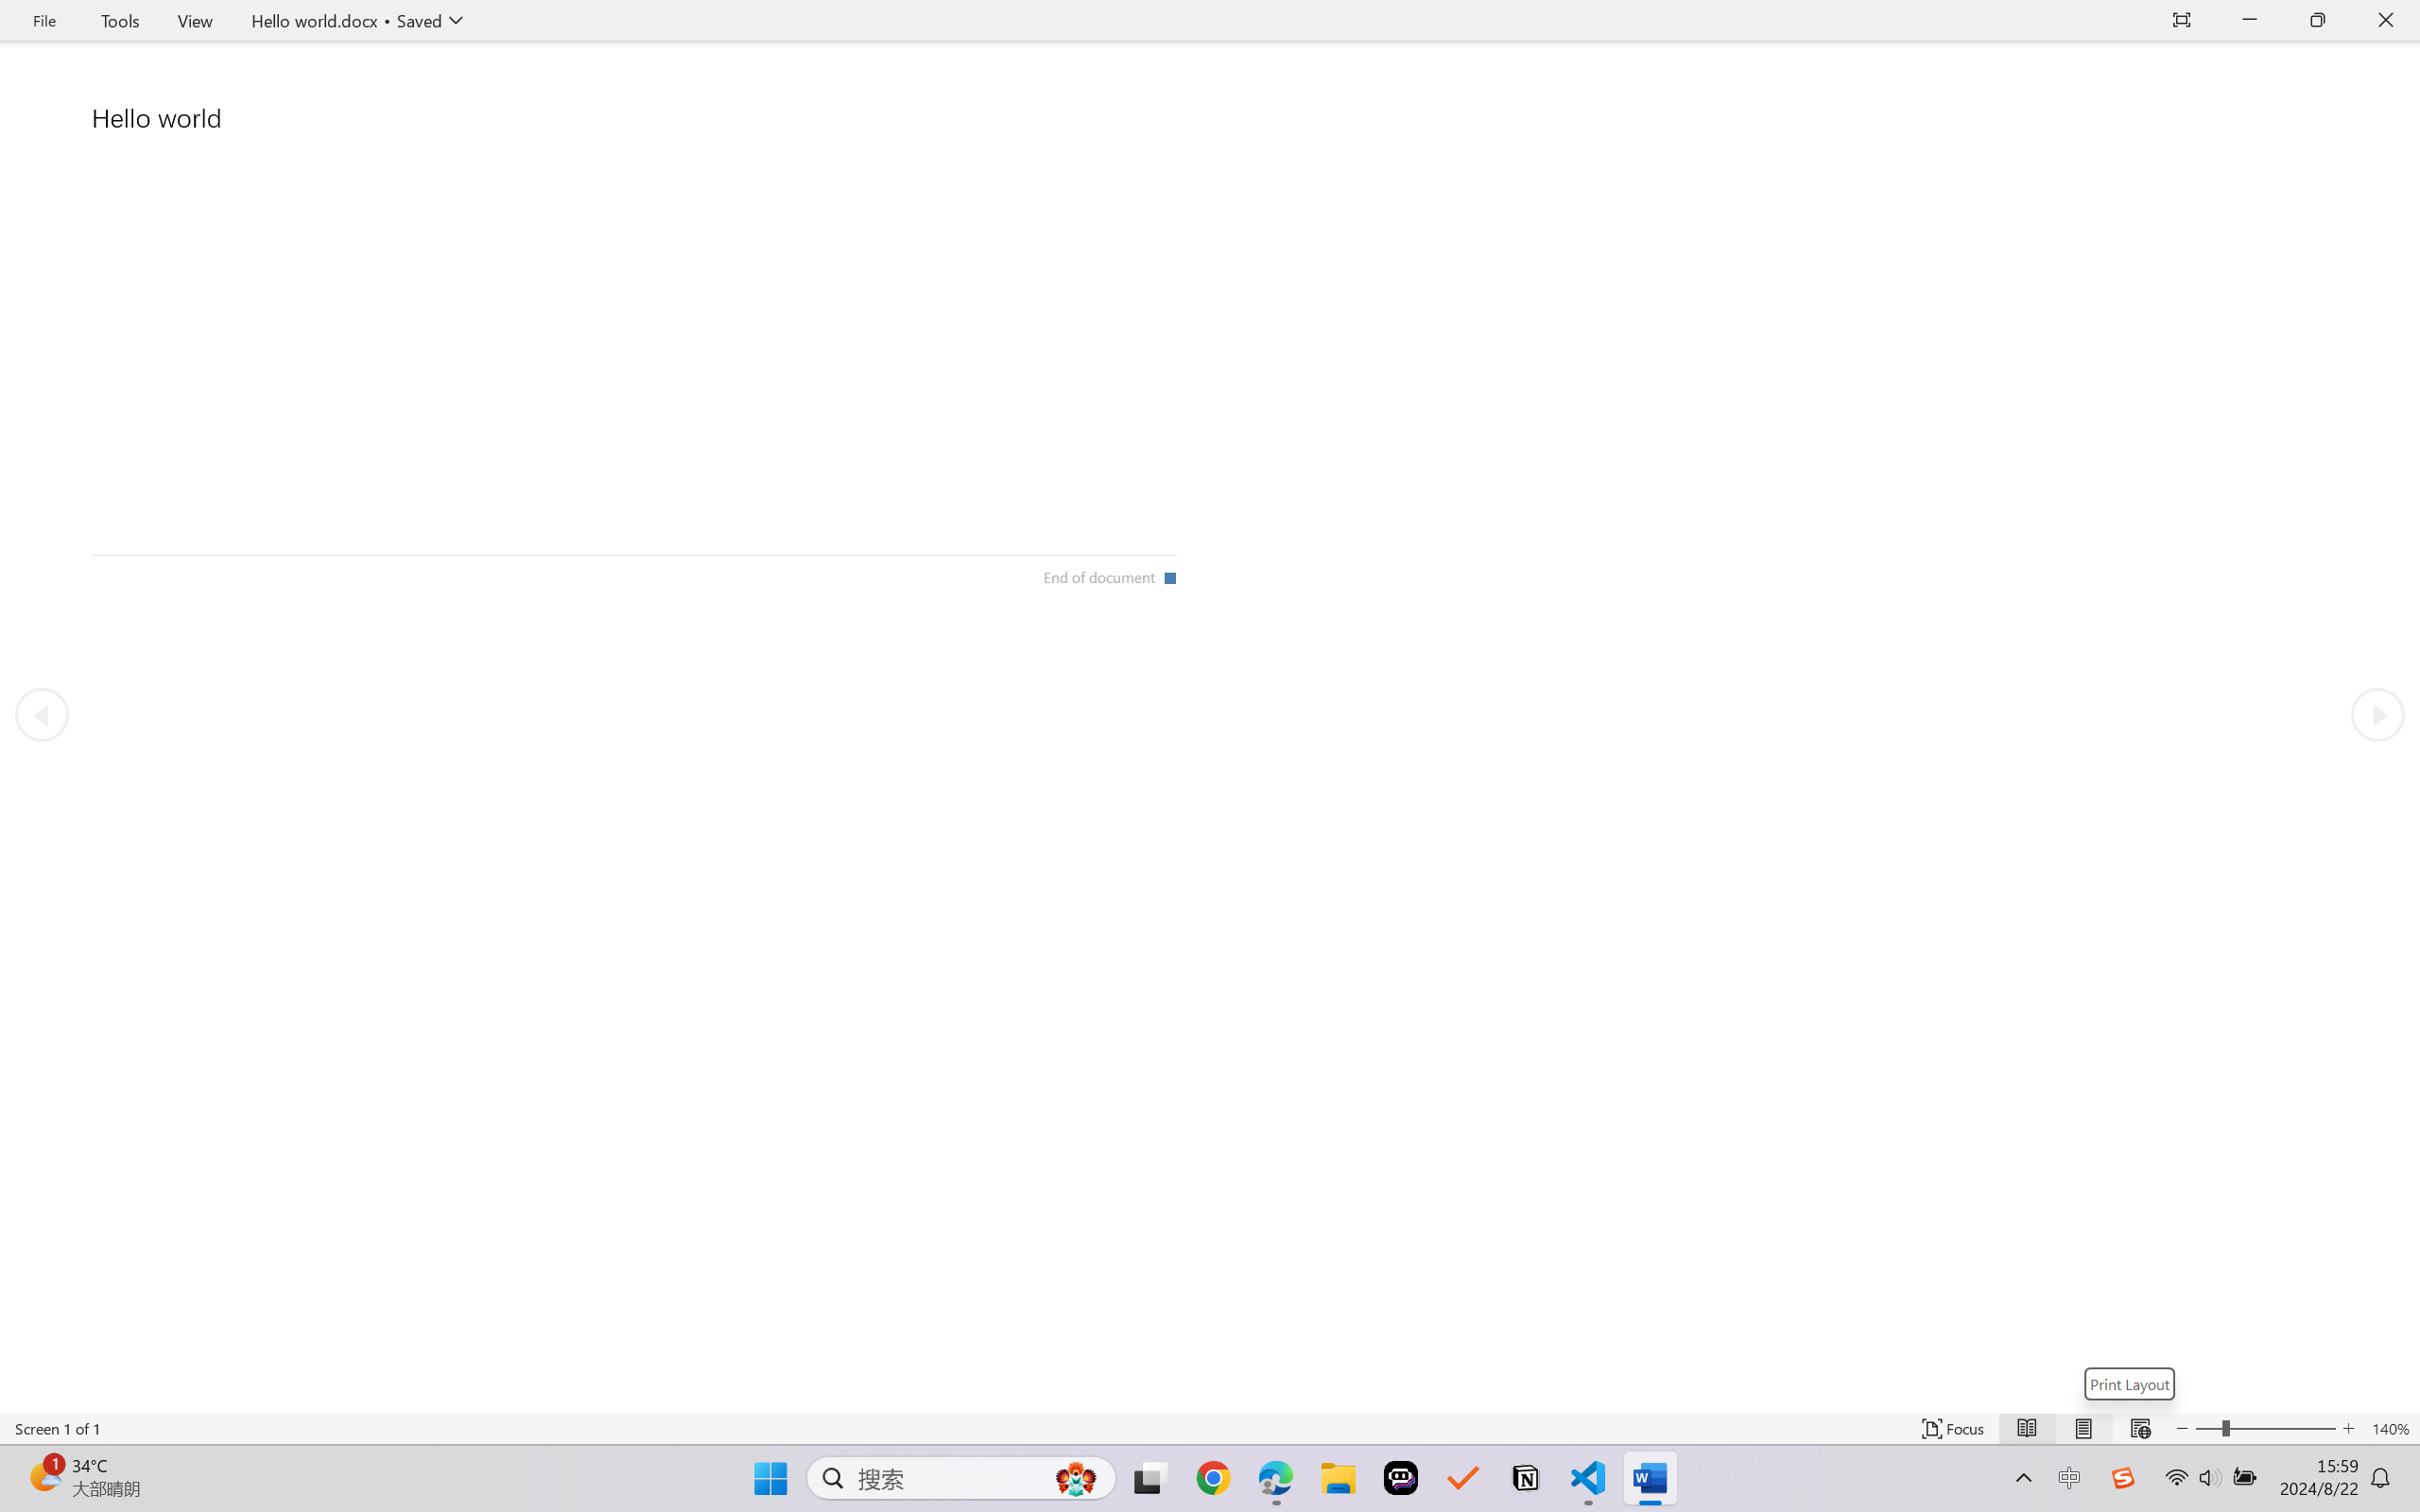  I want to click on Class: Image, so click(2123, 1478).